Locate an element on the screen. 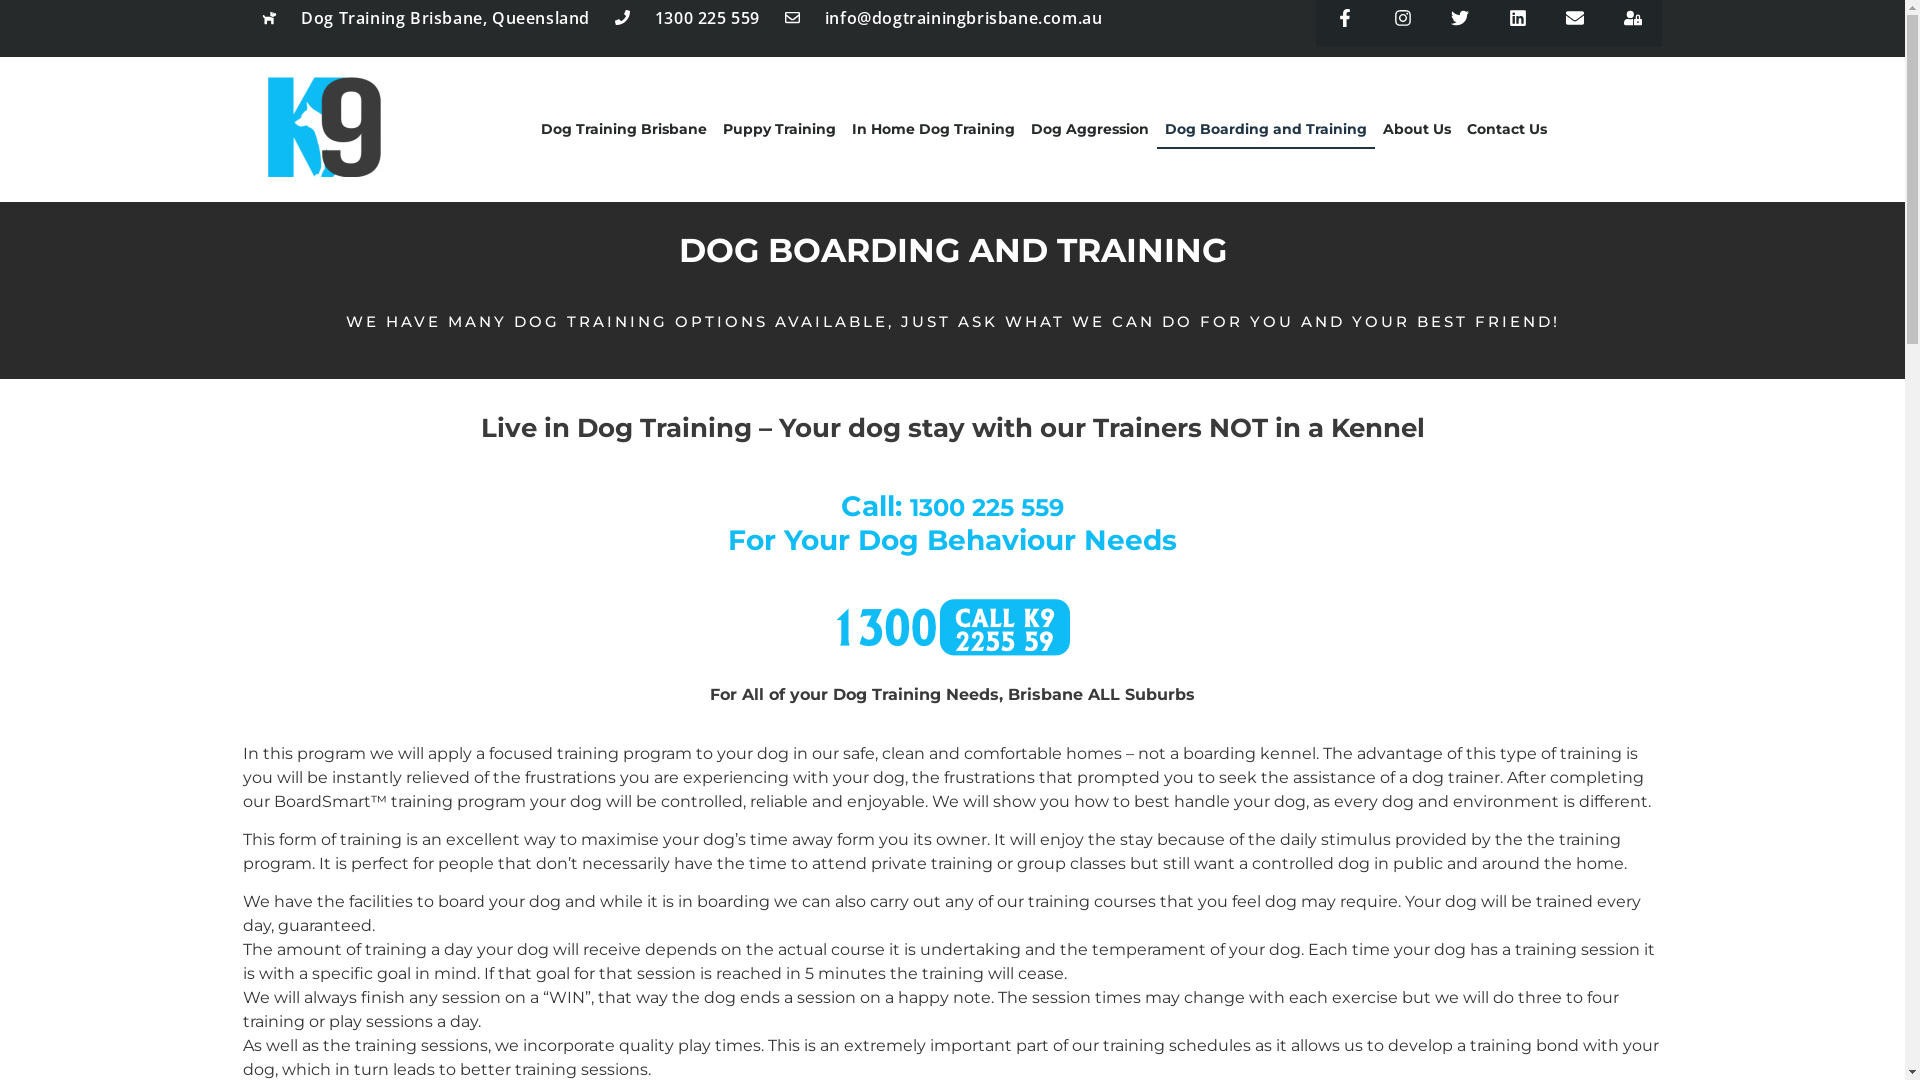 The image size is (1920, 1080). info@dogtrainingbrisbane.com.au is located at coordinates (944, 18).